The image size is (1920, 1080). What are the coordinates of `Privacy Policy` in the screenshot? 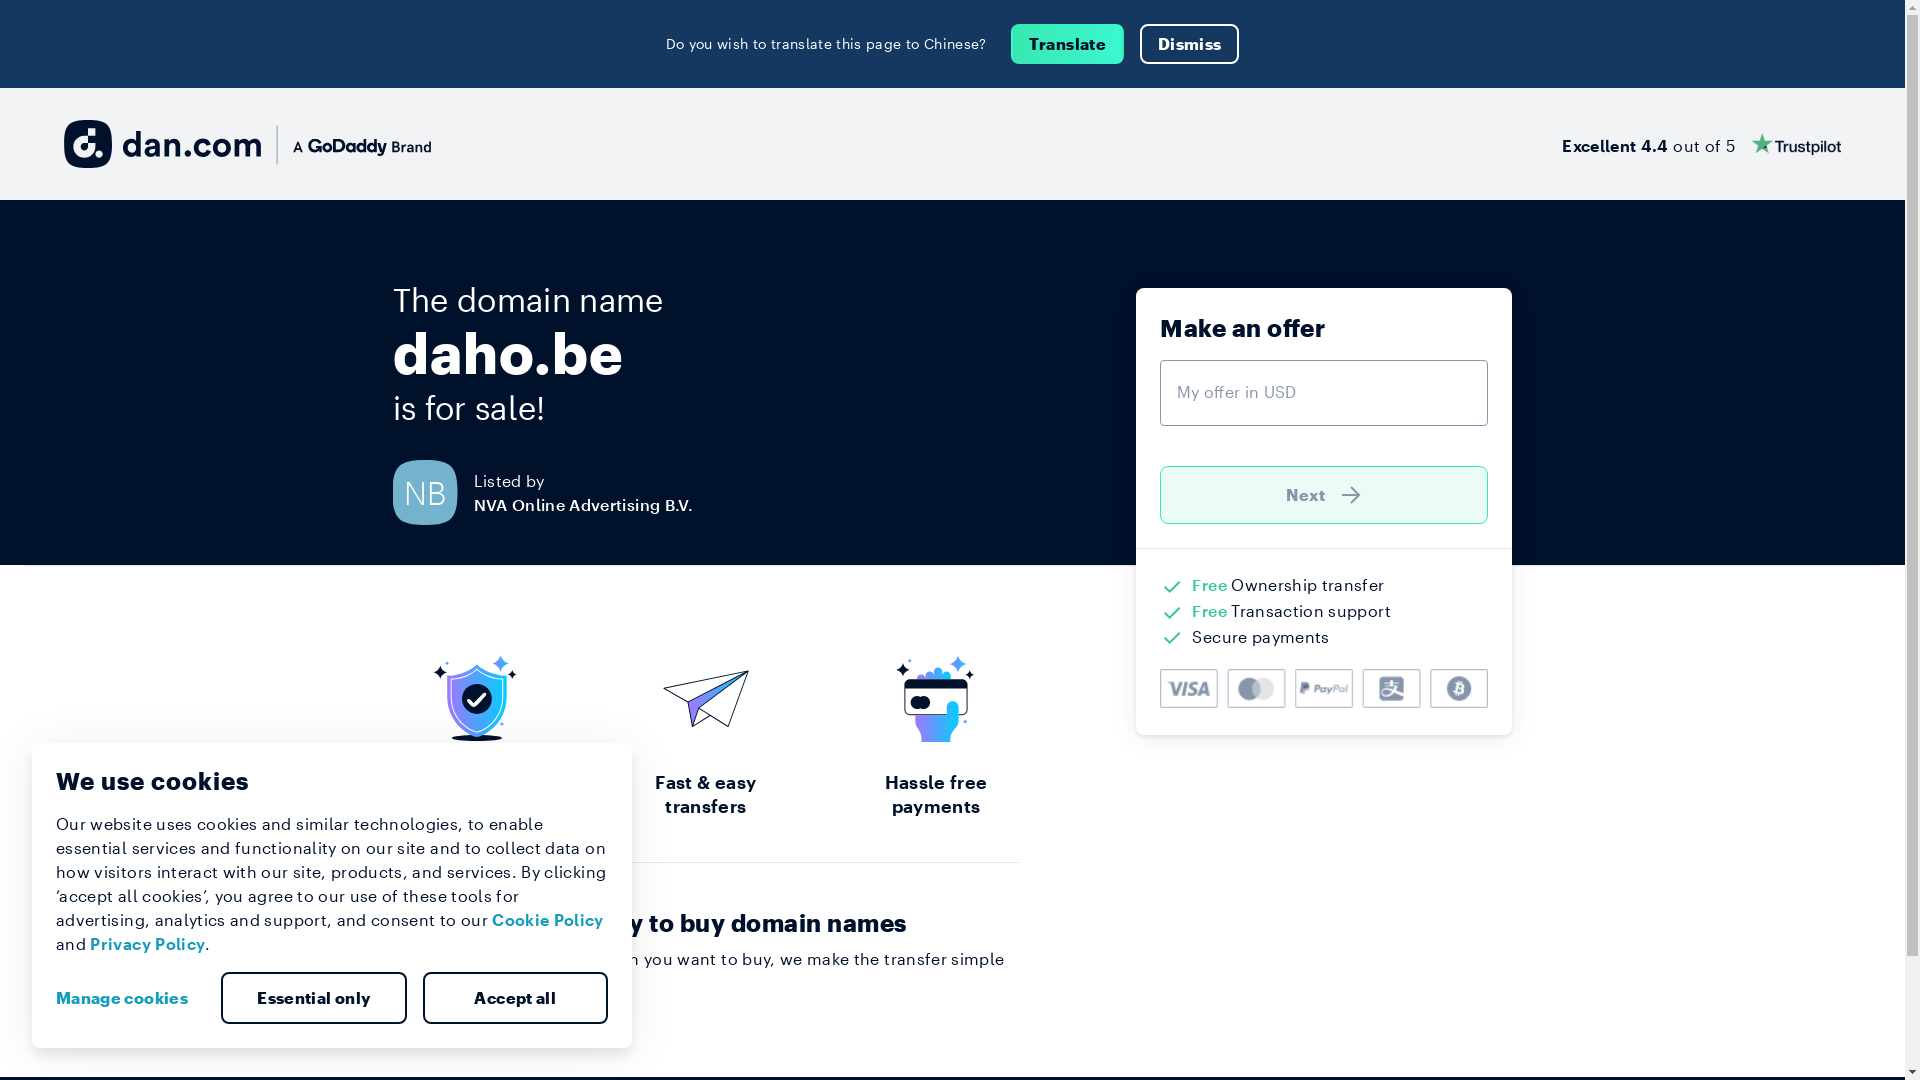 It's located at (148, 944).